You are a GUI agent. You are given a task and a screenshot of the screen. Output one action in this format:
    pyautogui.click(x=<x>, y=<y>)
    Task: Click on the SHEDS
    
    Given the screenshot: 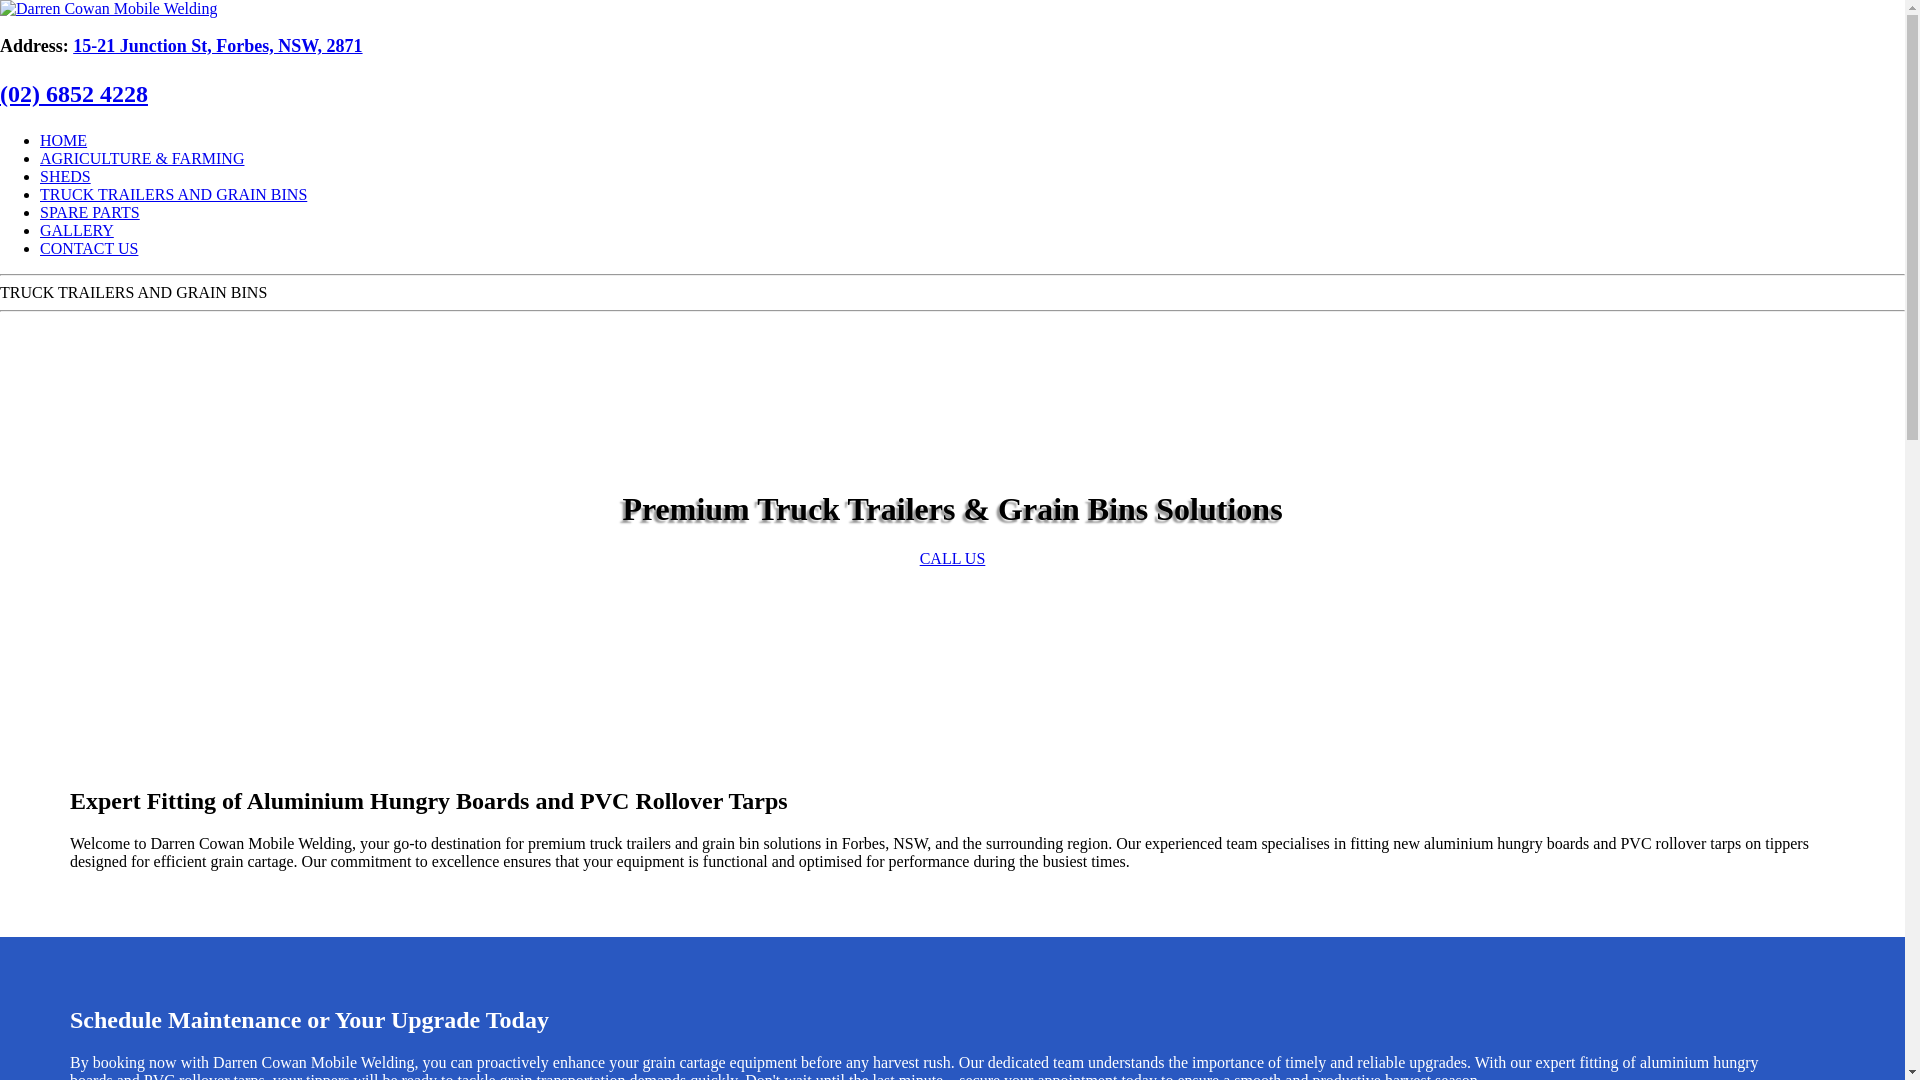 What is the action you would take?
    pyautogui.click(x=66, y=176)
    